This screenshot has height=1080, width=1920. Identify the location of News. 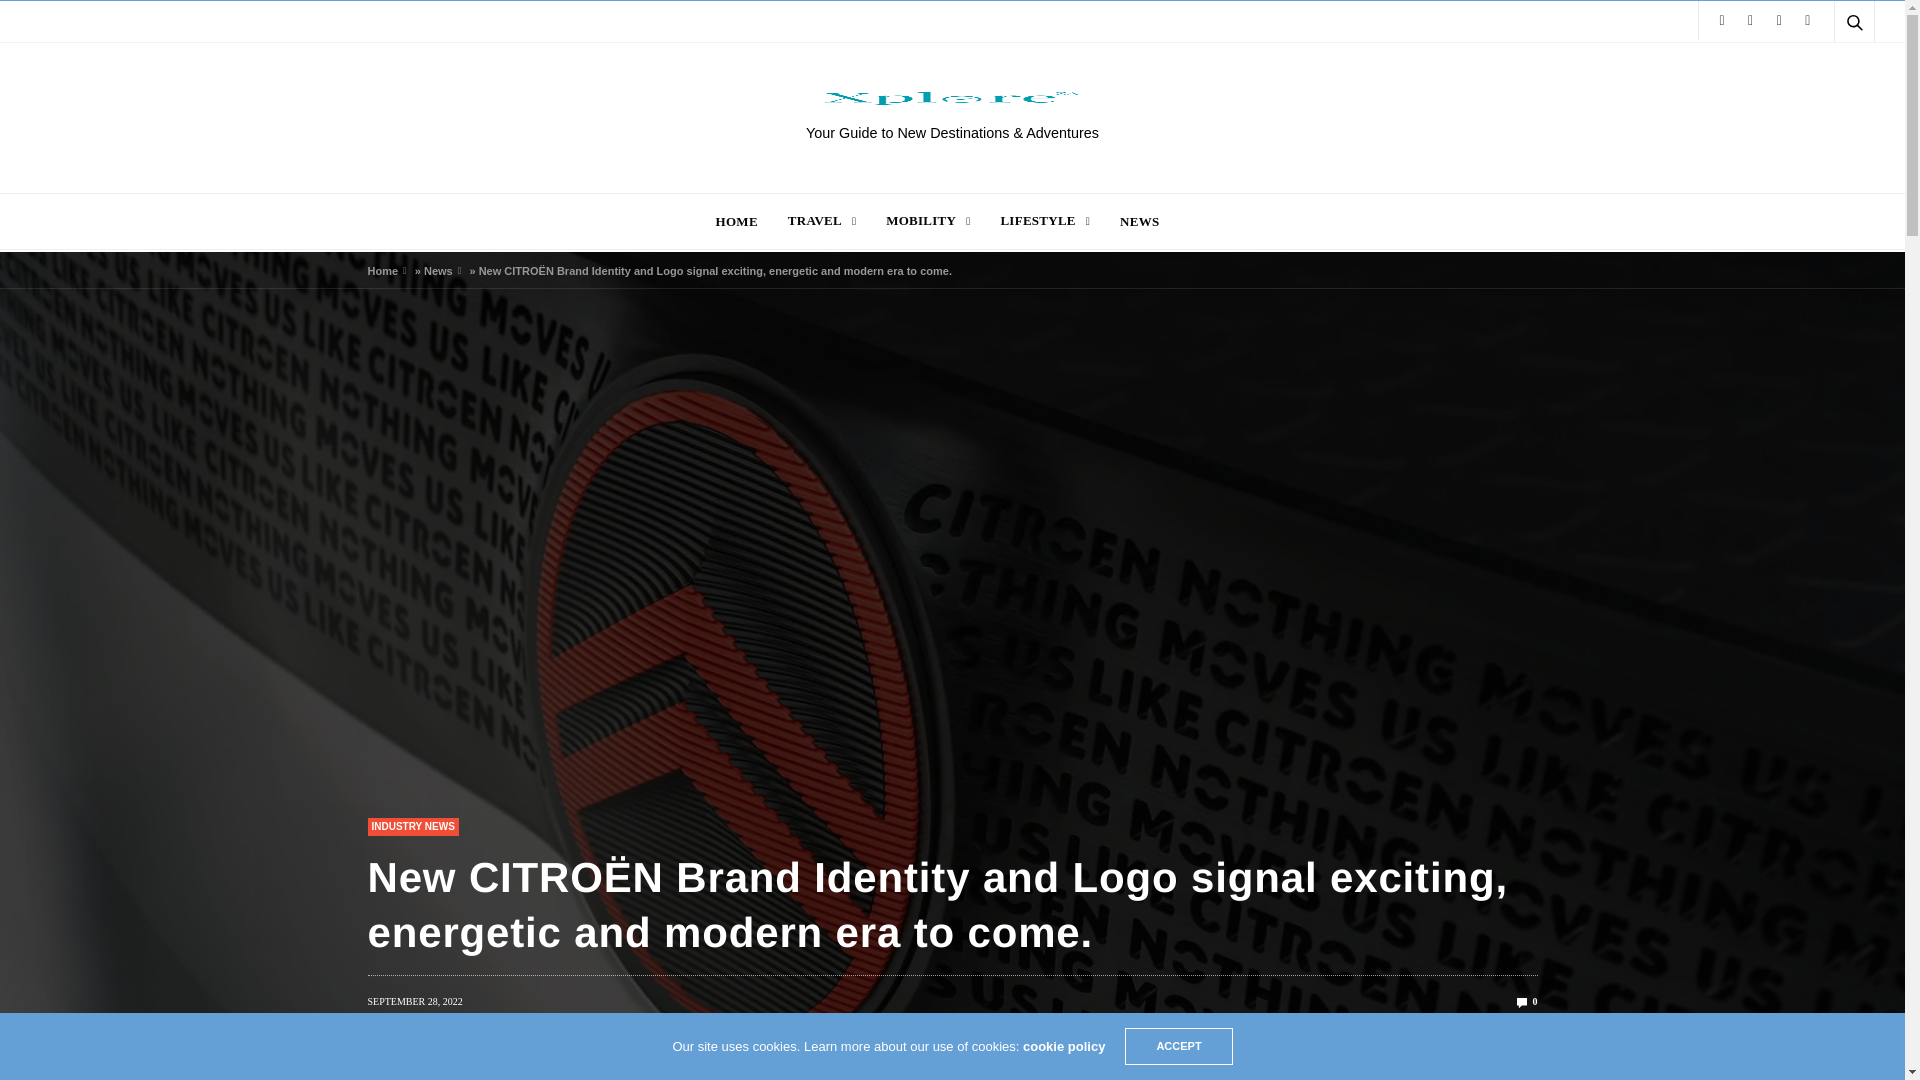
(438, 270).